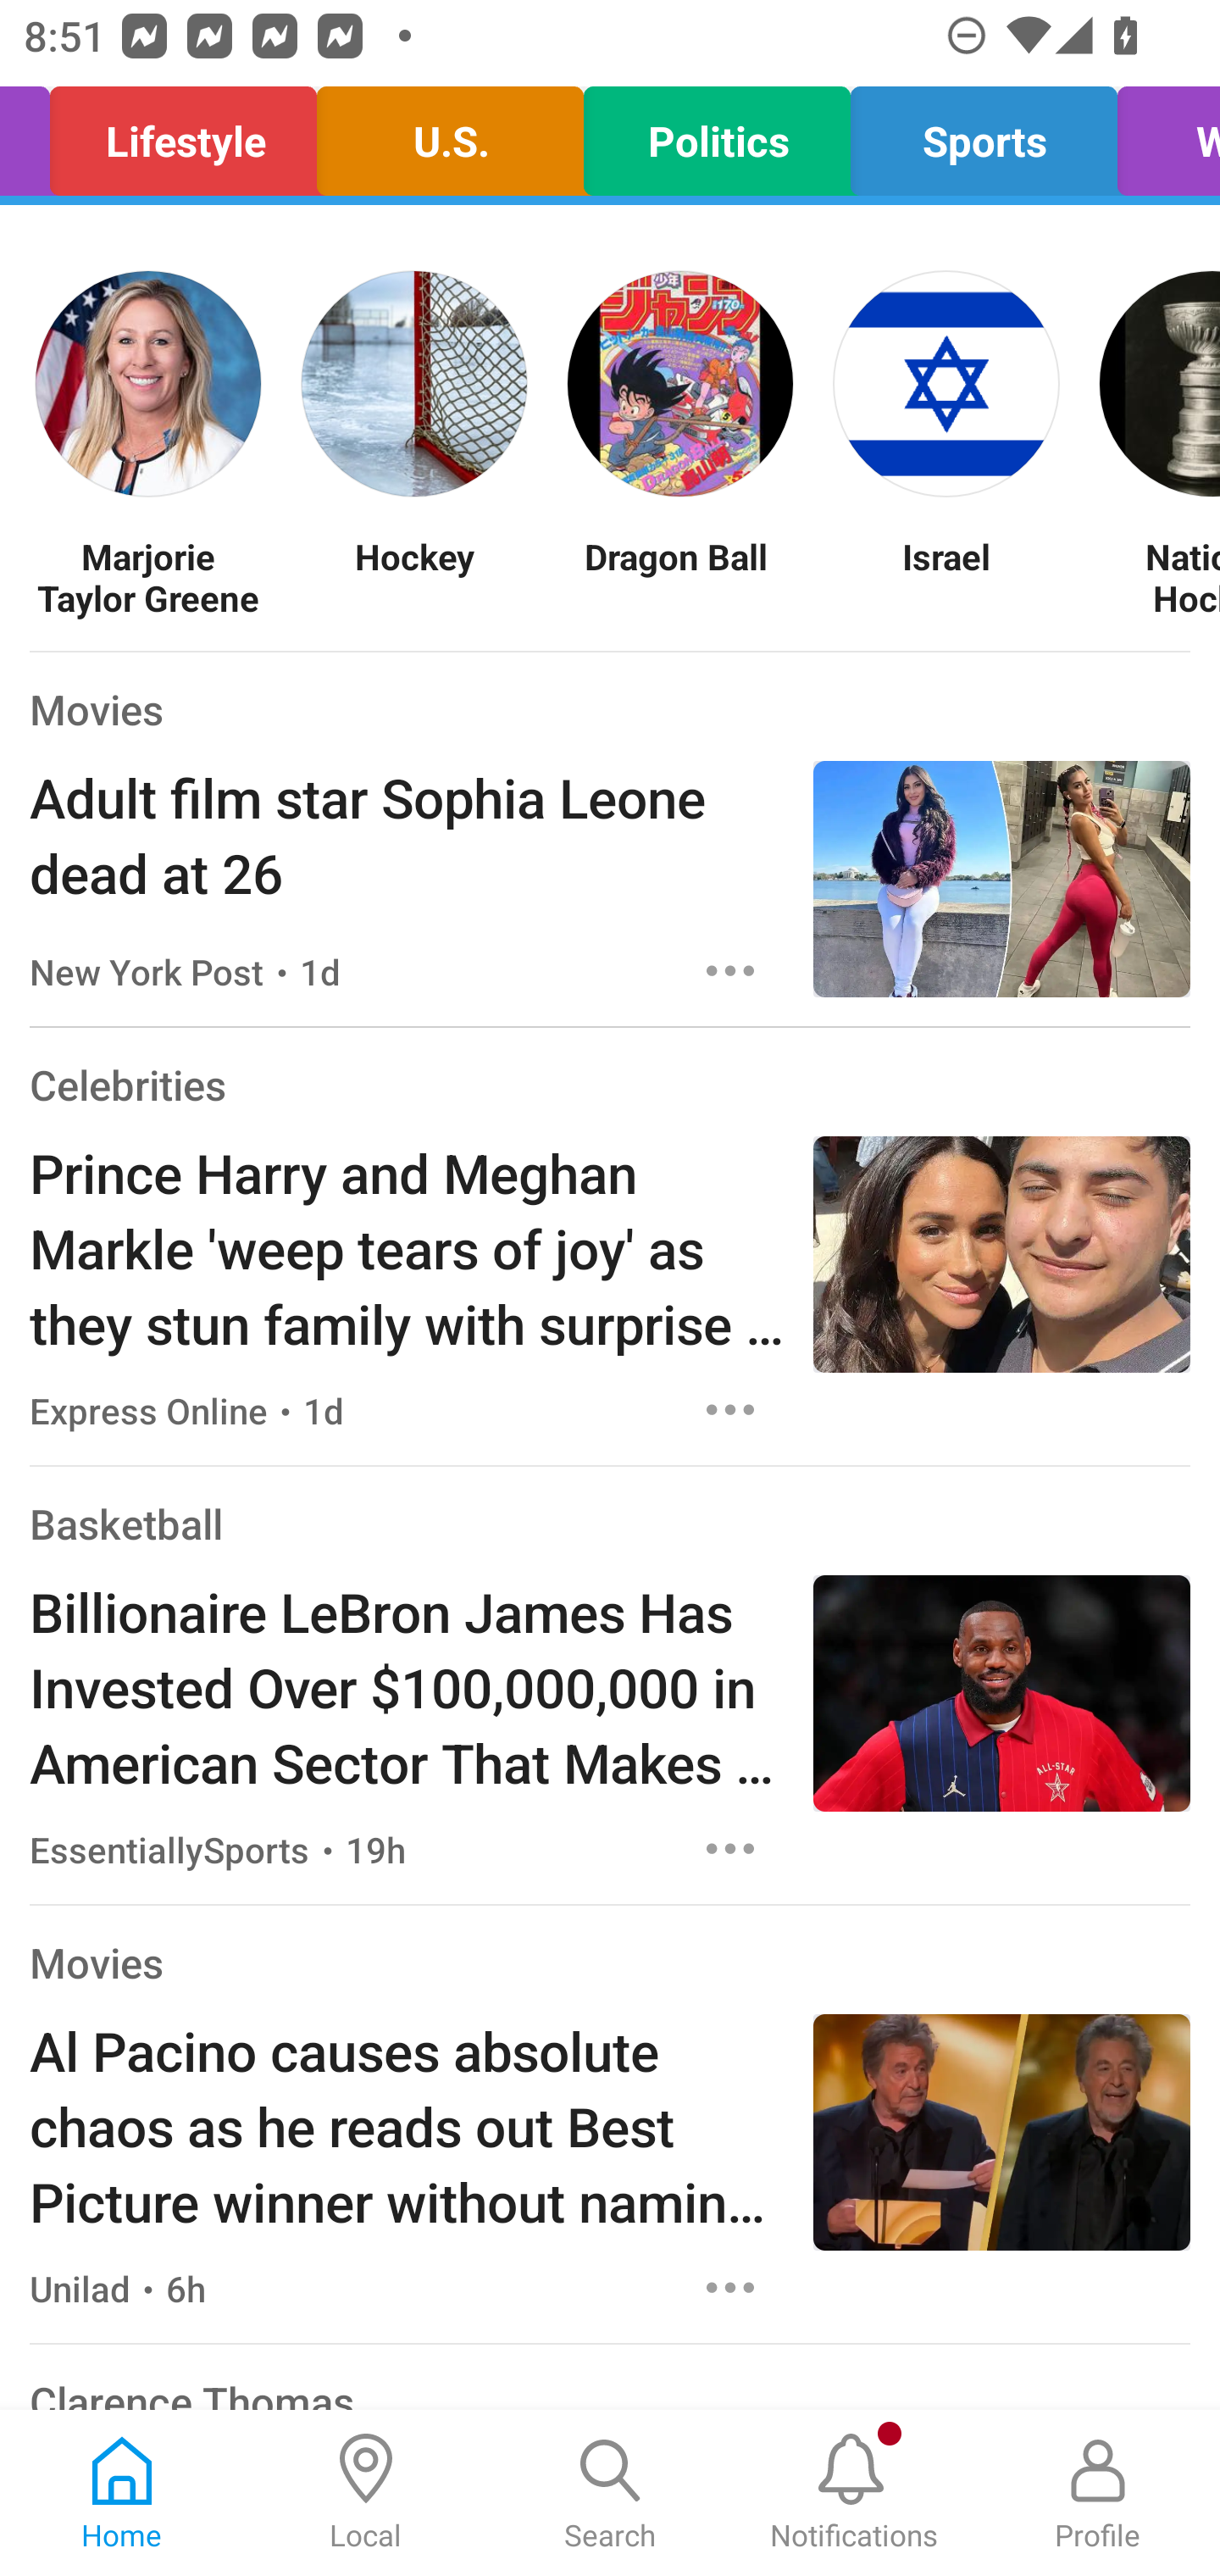  What do you see at coordinates (449, 134) in the screenshot?
I see `U.S.` at bounding box center [449, 134].